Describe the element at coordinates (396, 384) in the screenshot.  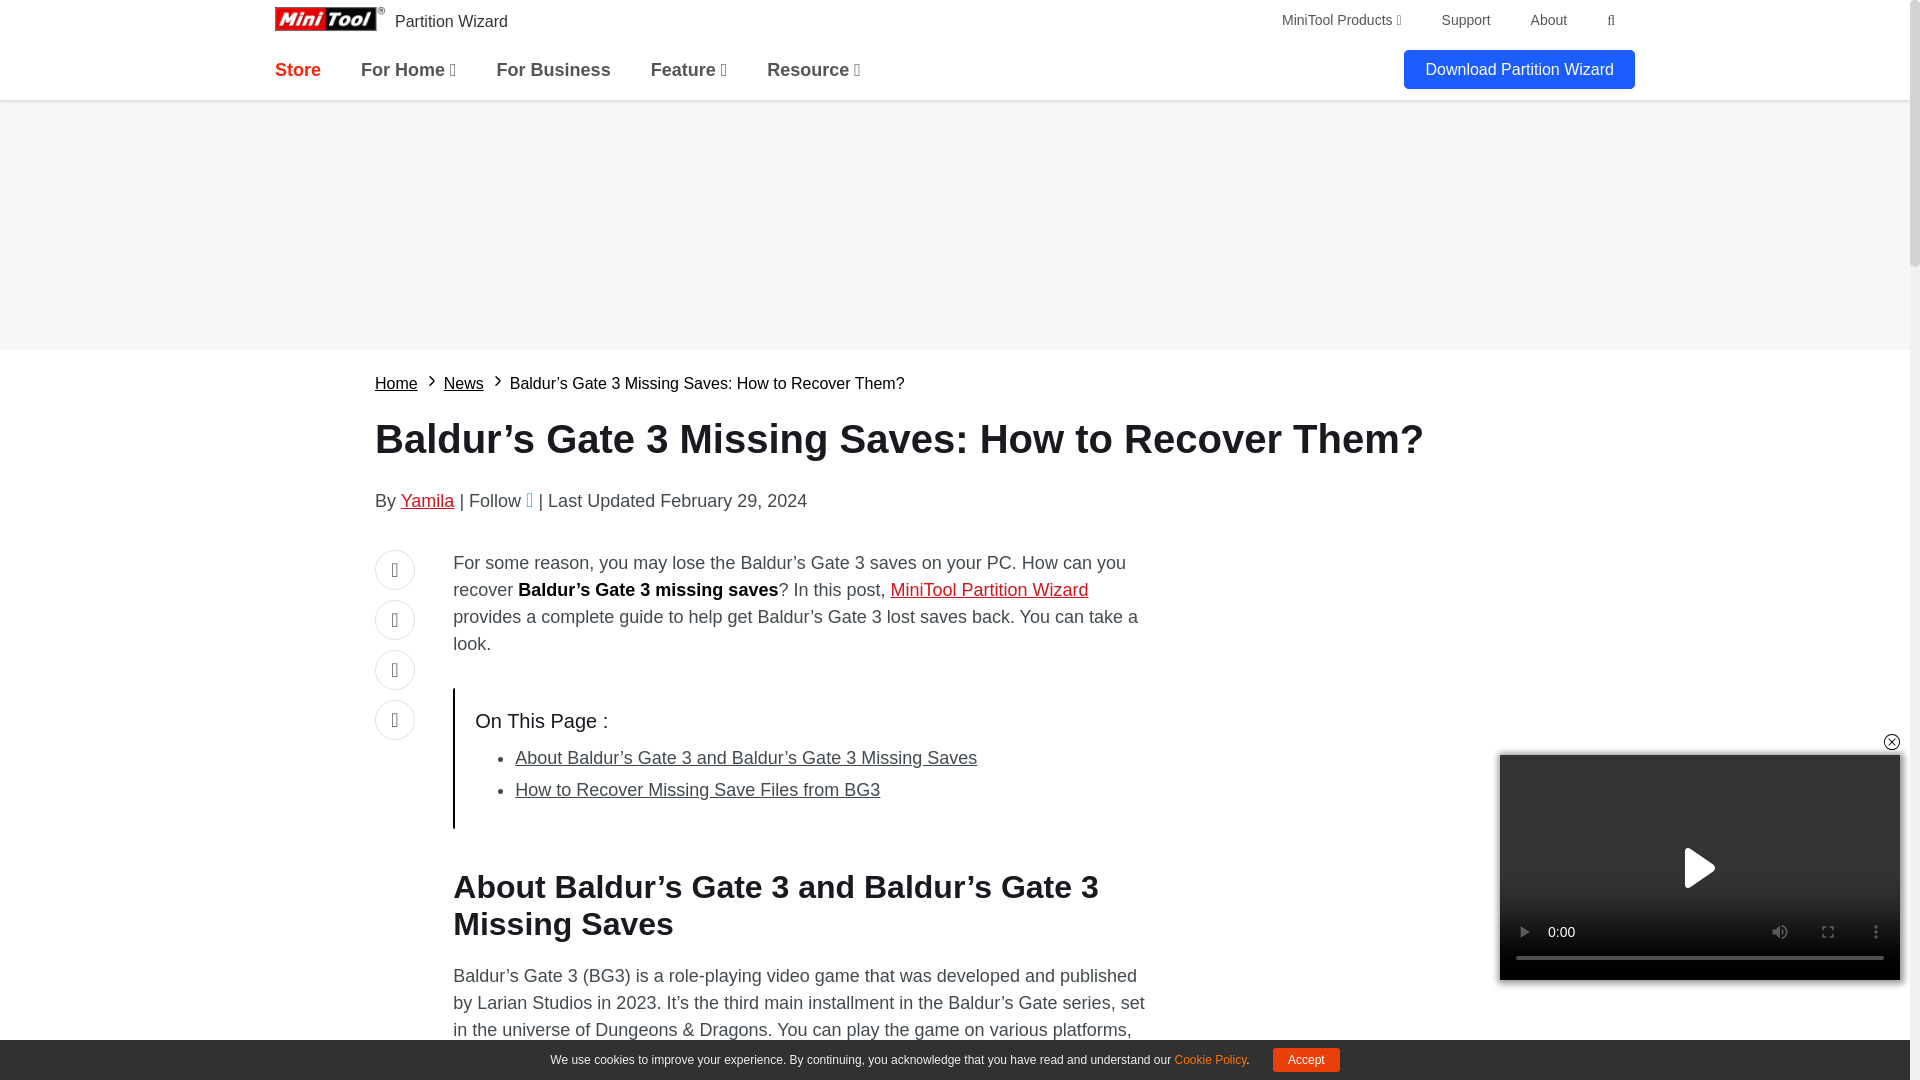
I see `Home` at that location.